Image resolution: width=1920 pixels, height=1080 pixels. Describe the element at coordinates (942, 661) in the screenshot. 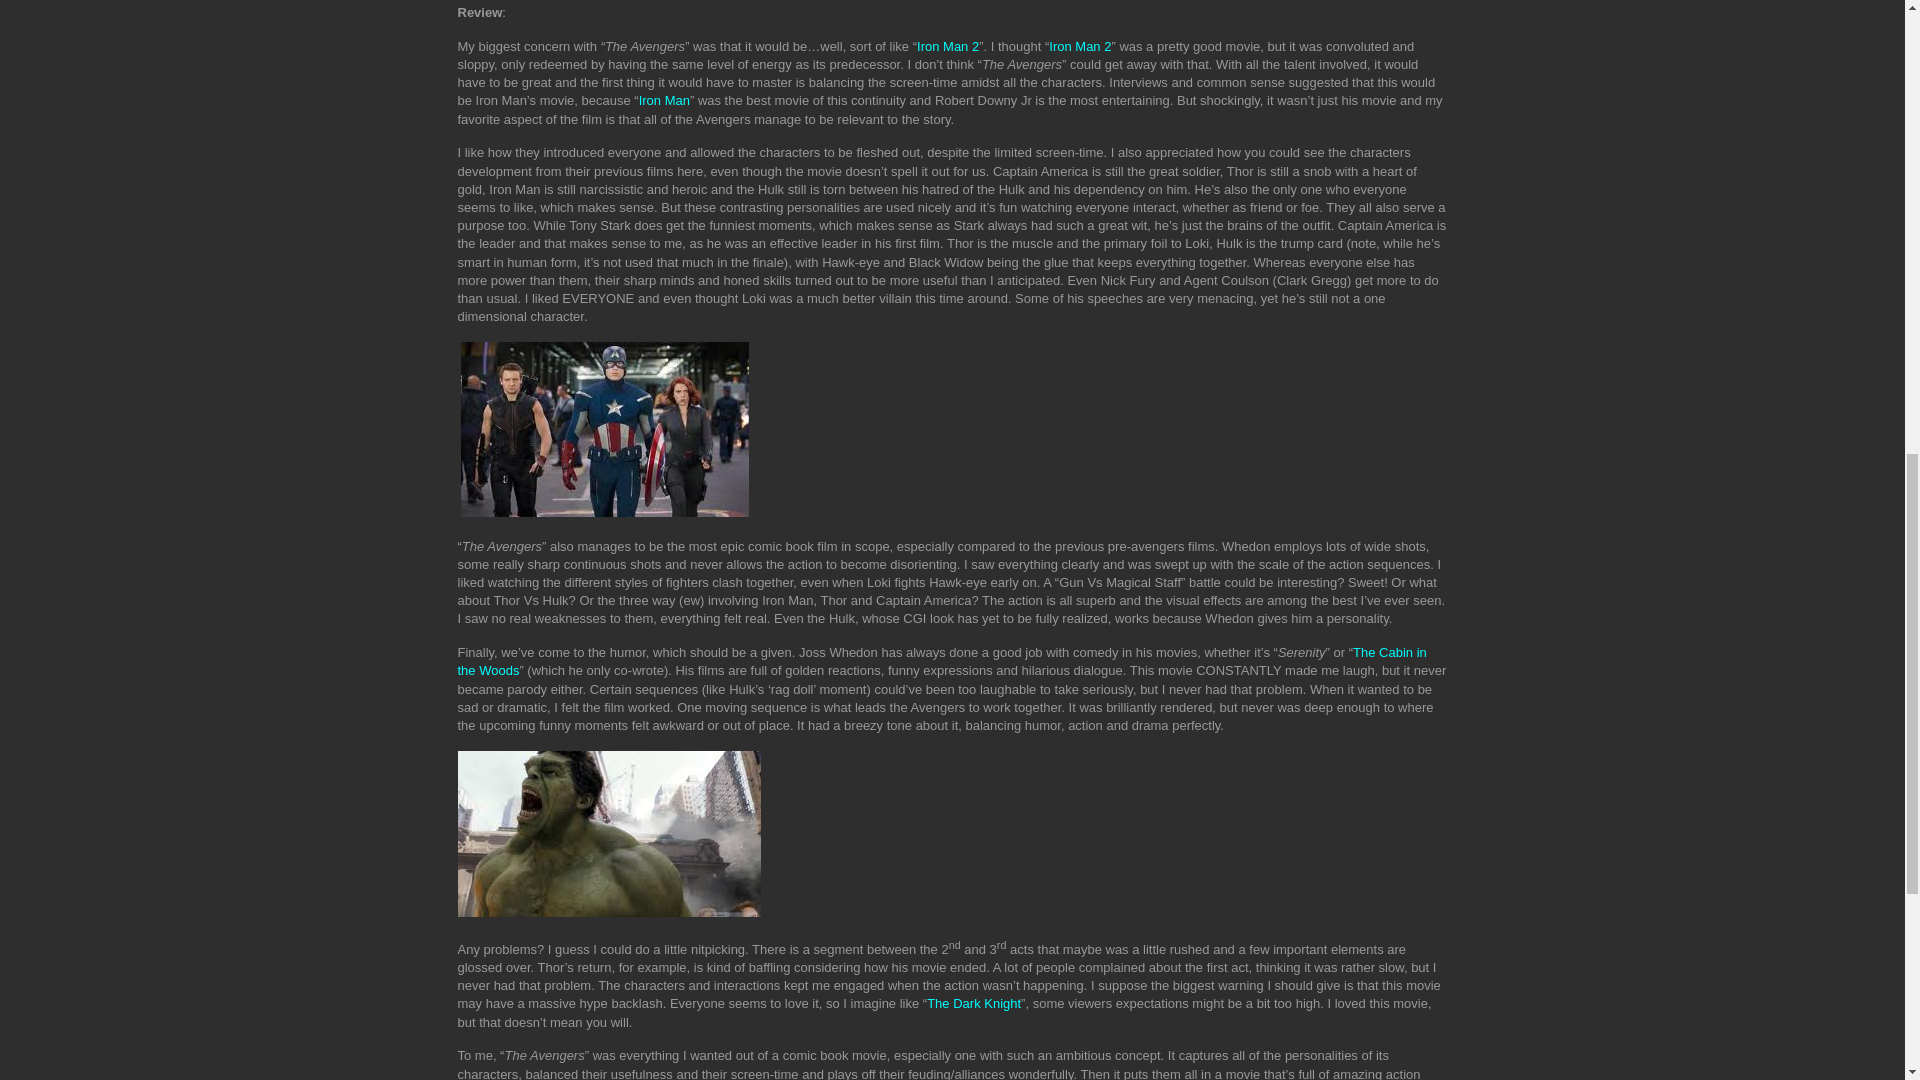

I see `The Cabin in the Woods` at that location.